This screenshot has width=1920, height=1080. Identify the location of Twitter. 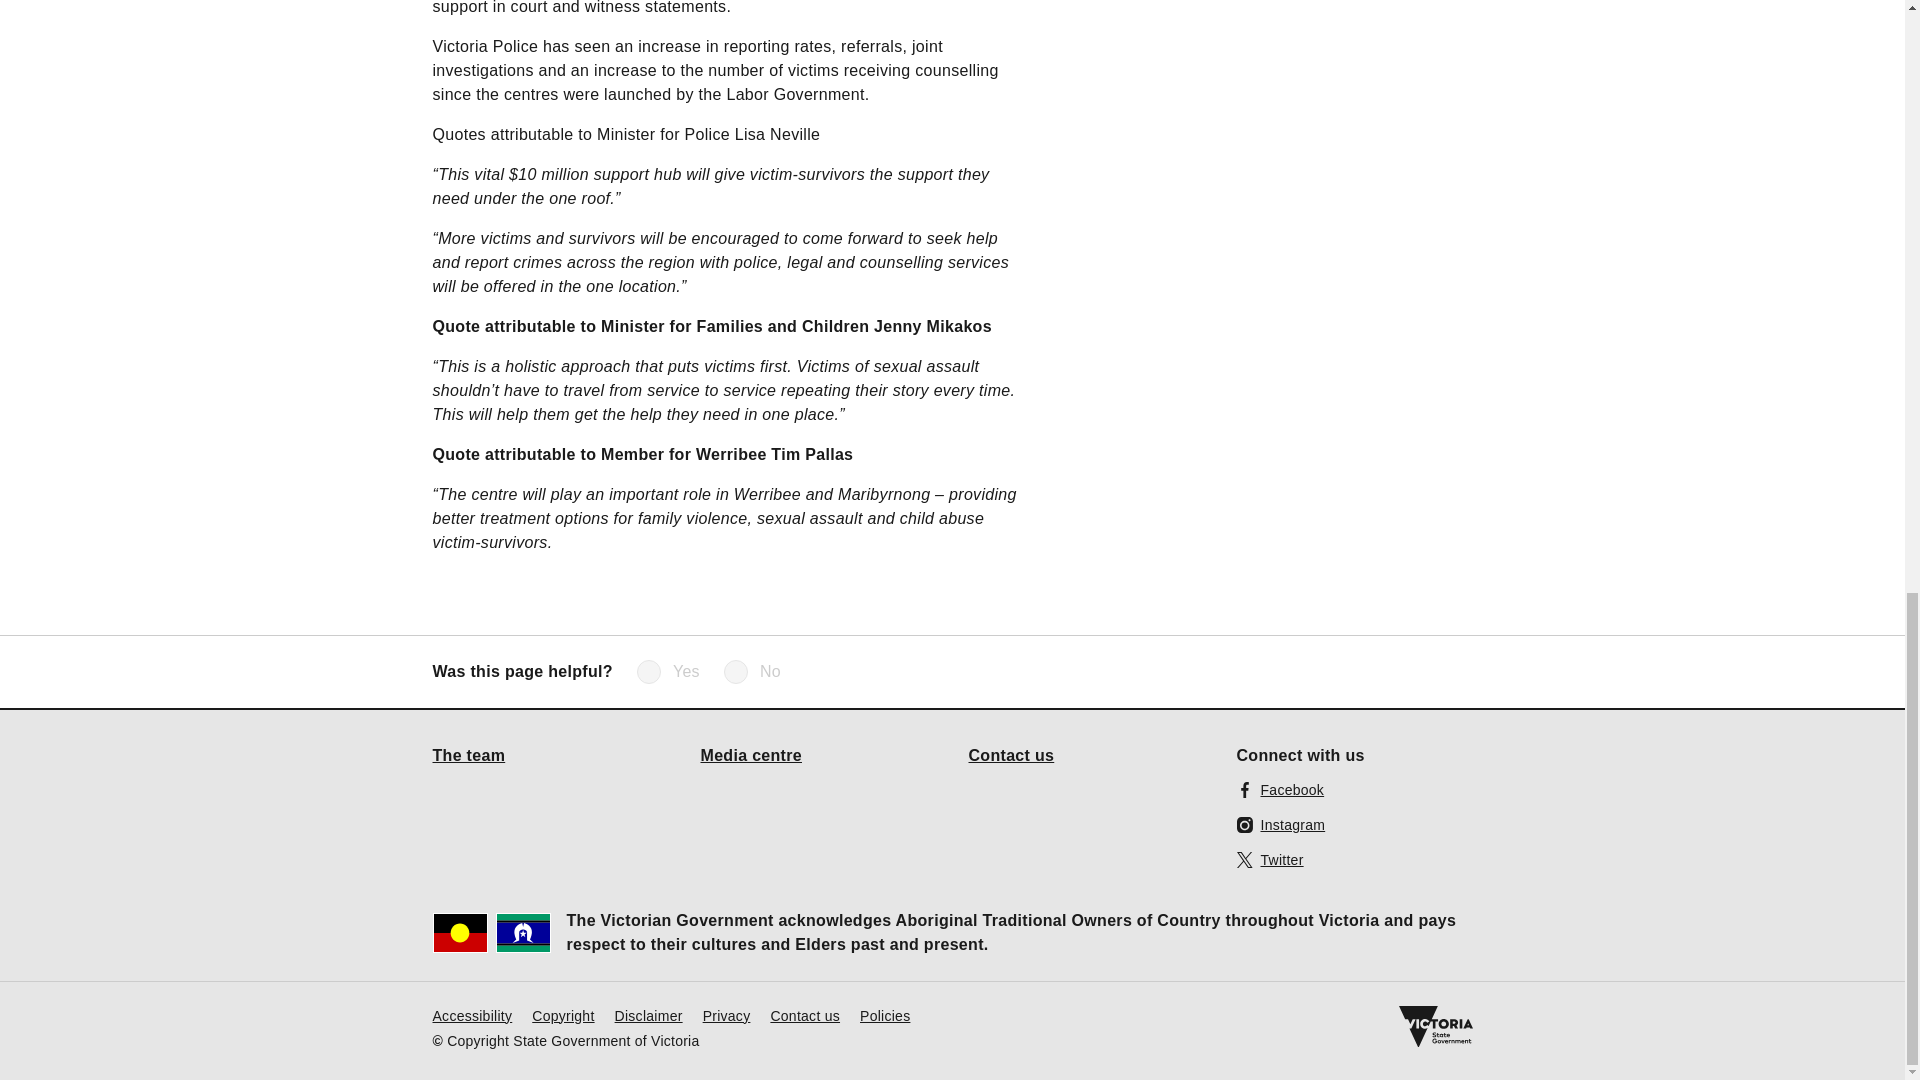
(1270, 858).